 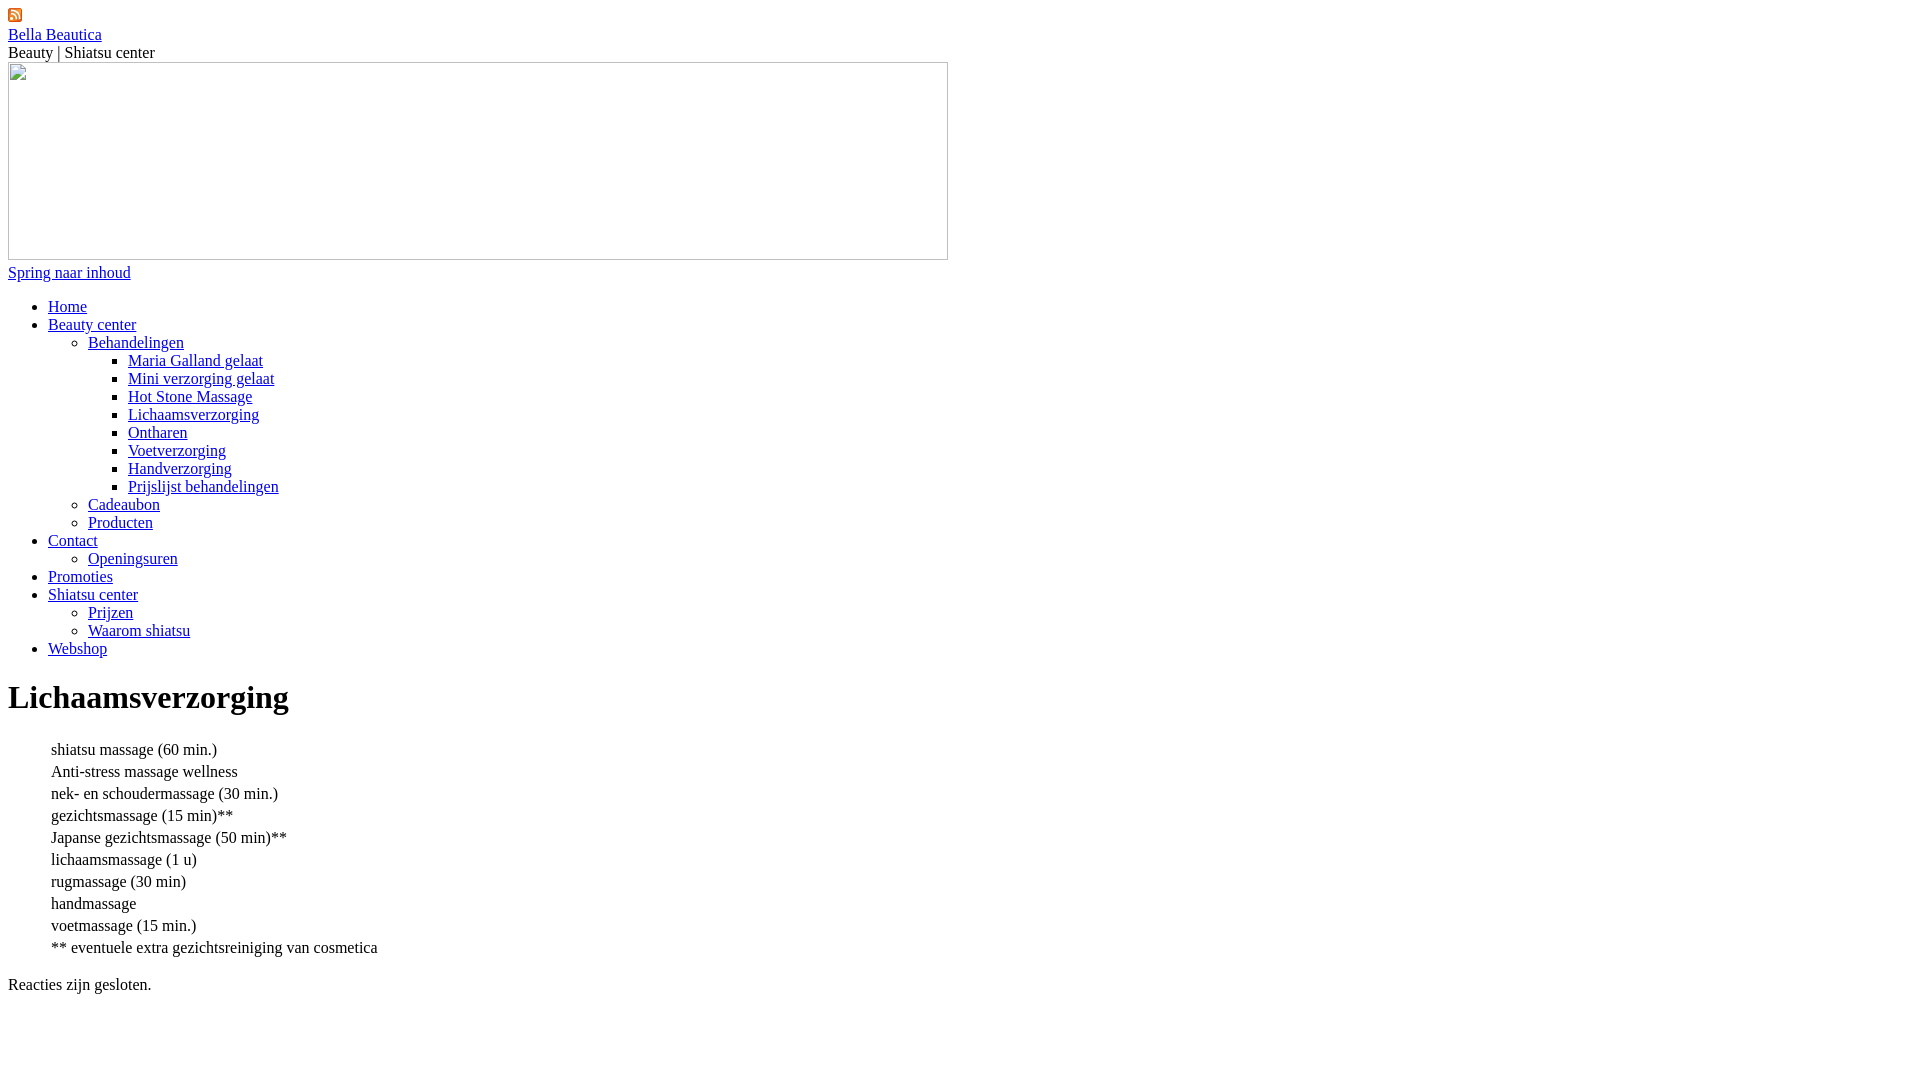 I want to click on Promoties, so click(x=80, y=576).